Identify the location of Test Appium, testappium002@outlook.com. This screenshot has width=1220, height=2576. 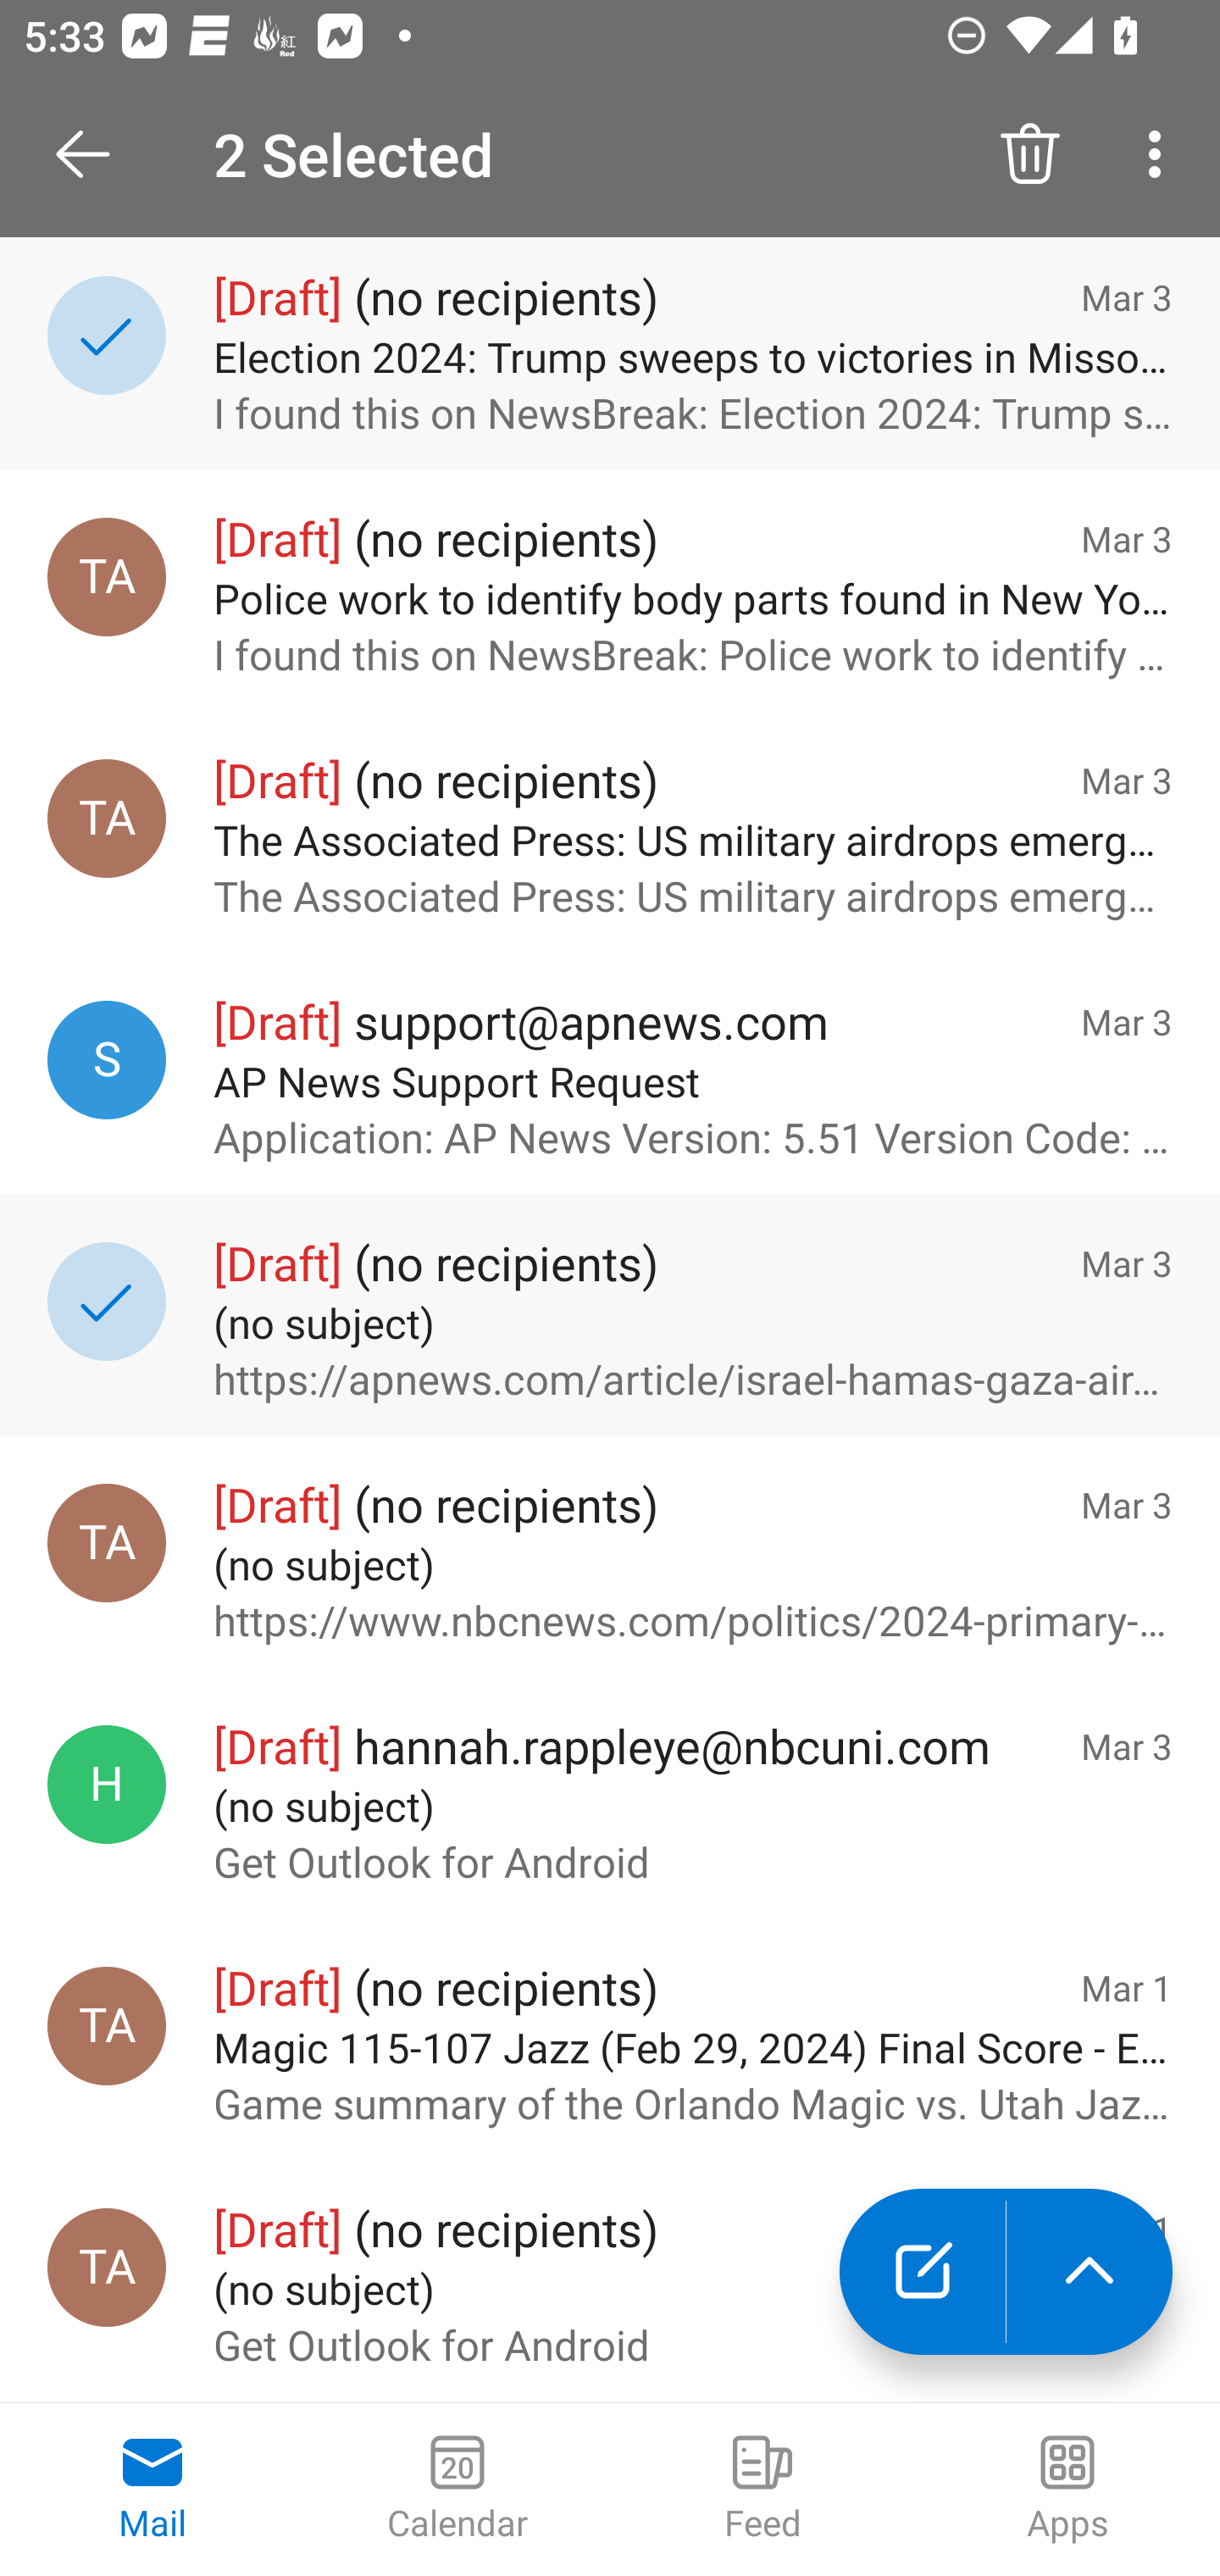
(107, 2267).